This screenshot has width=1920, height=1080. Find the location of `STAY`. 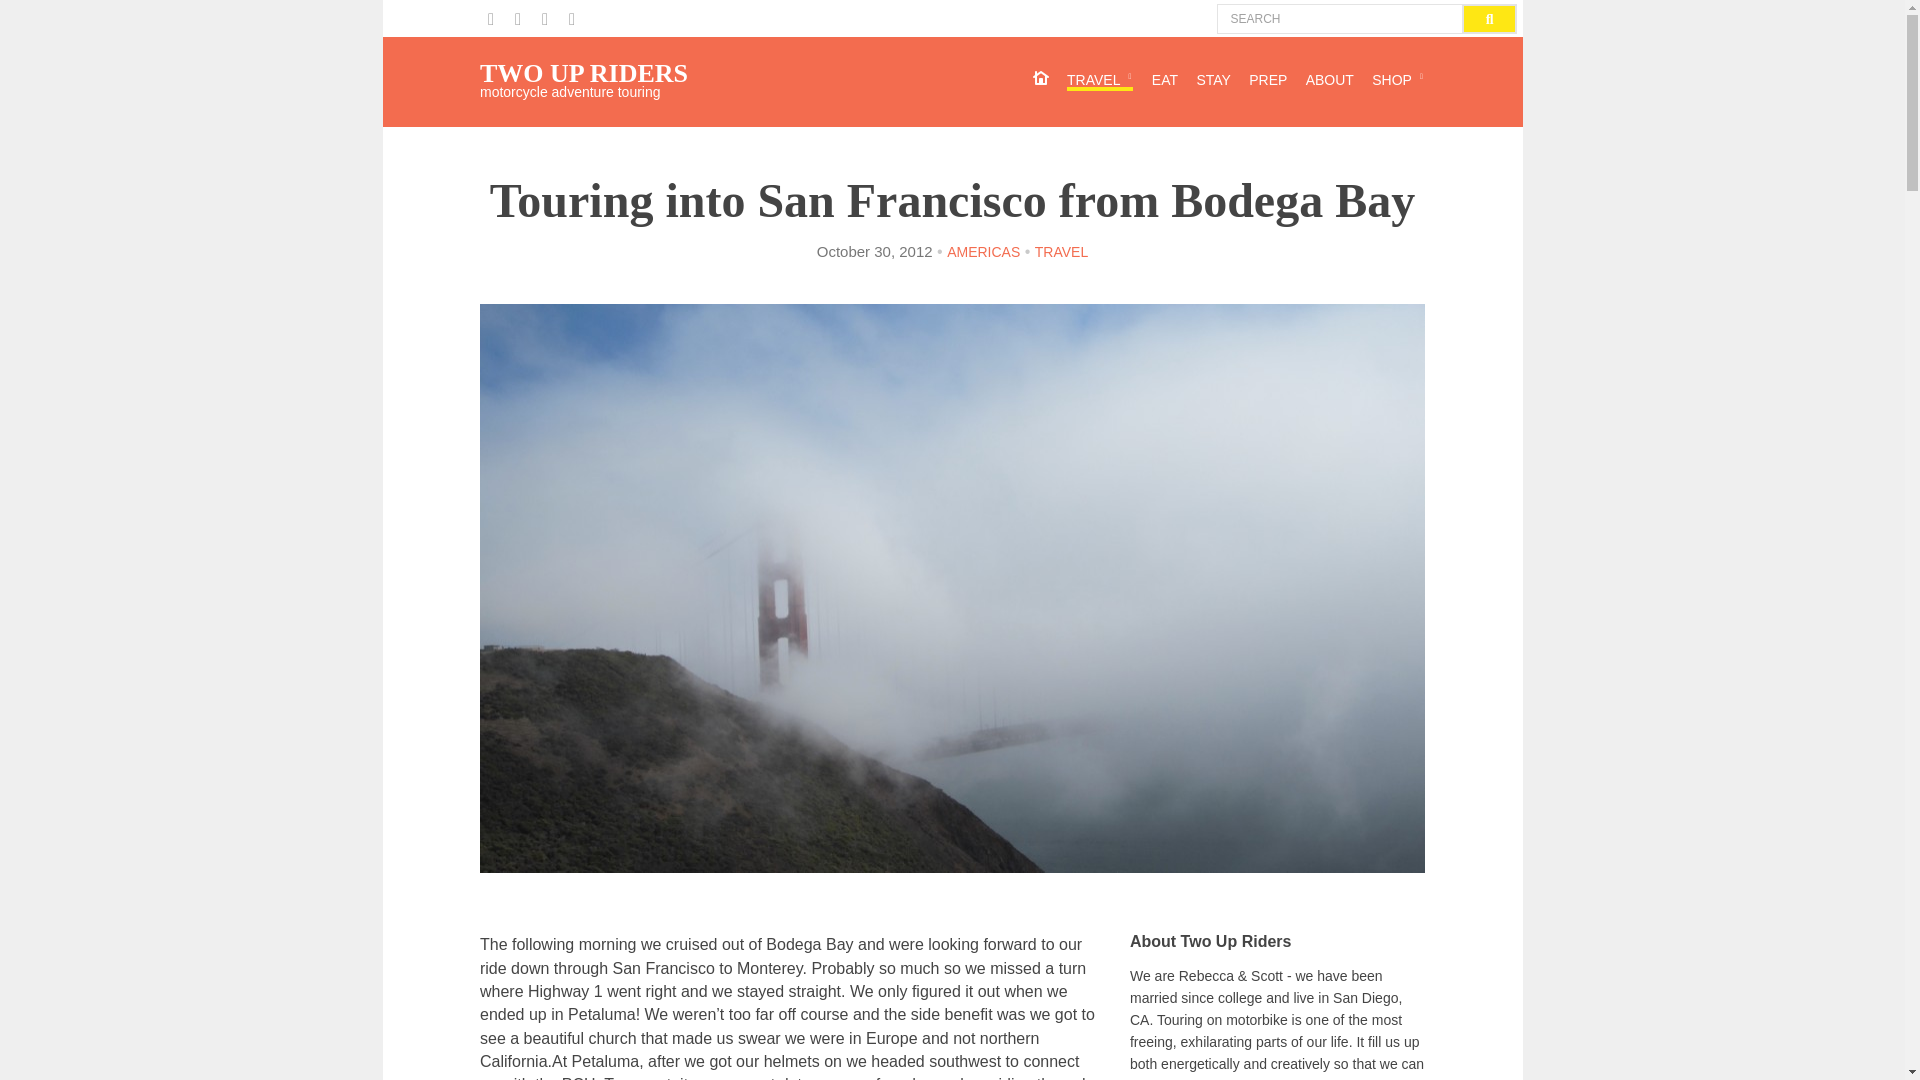

STAY is located at coordinates (1213, 82).